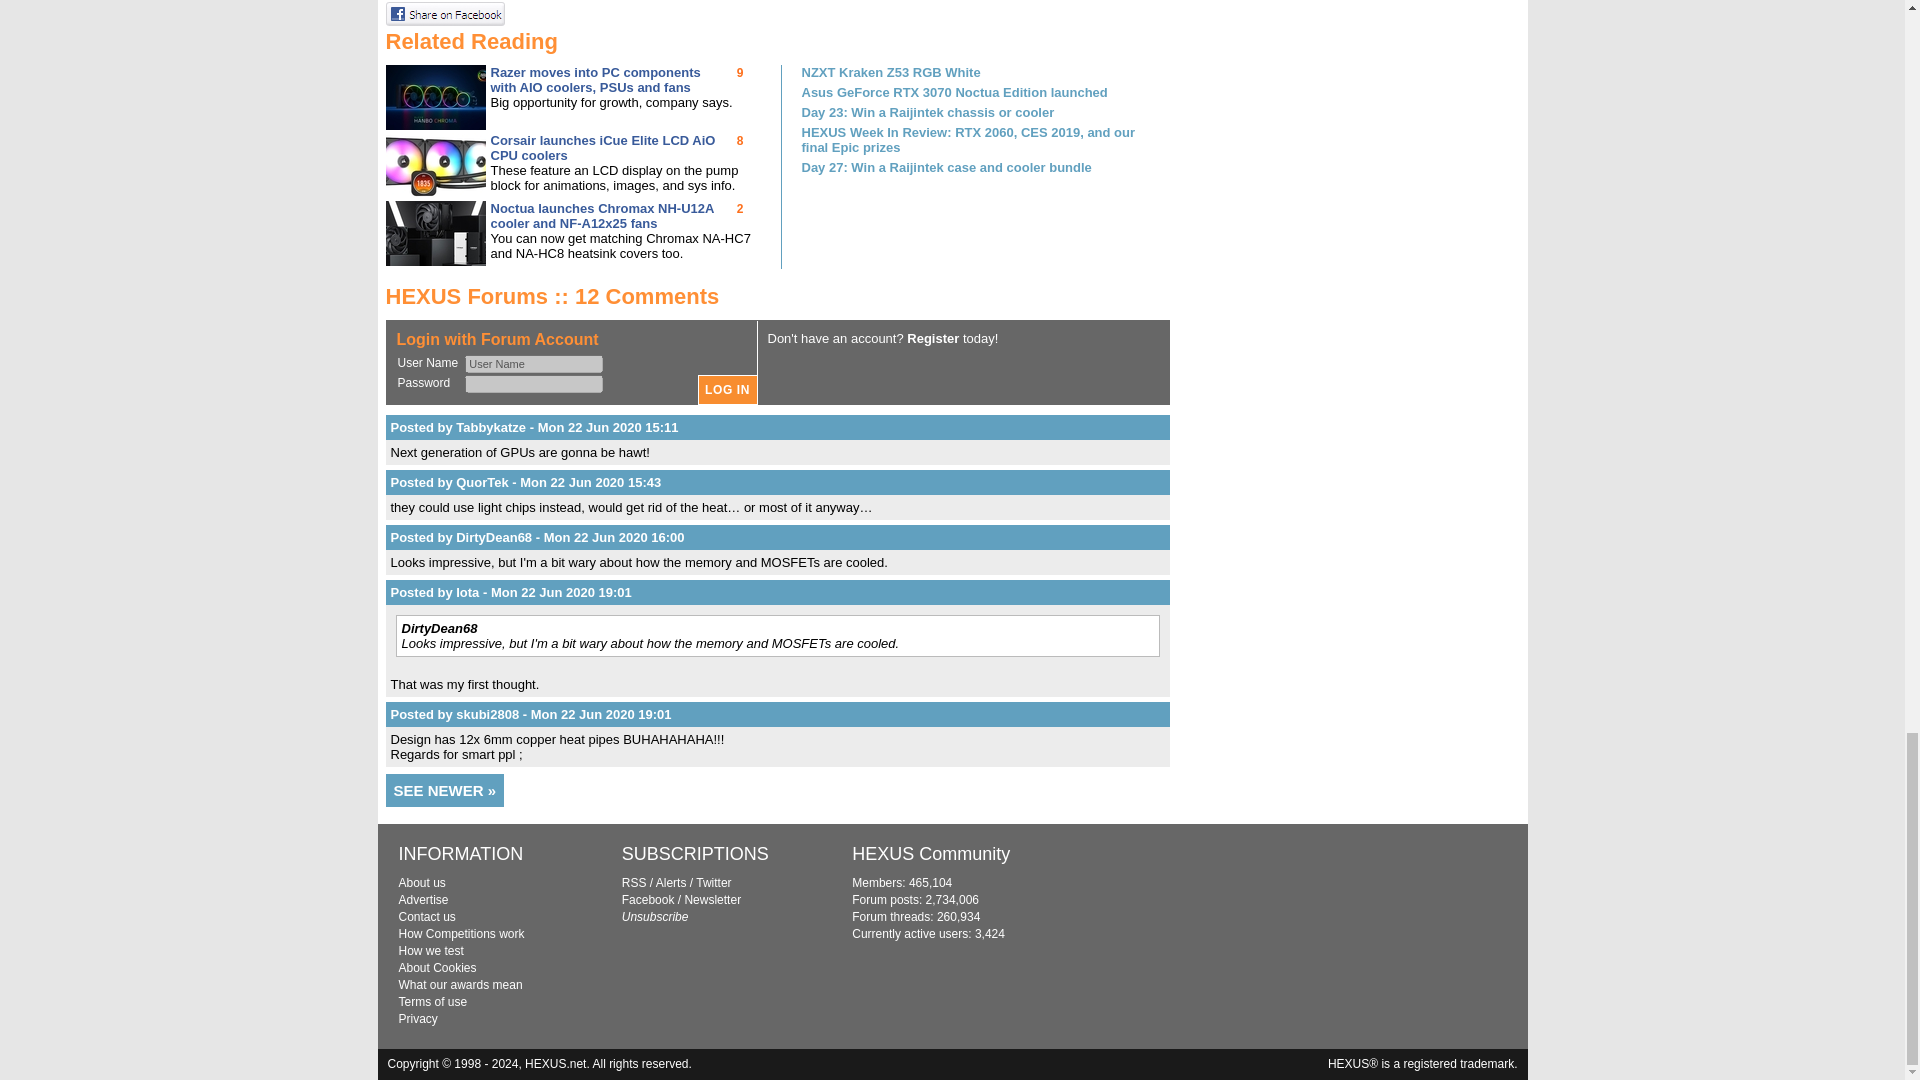 The image size is (1920, 1080). What do you see at coordinates (533, 364) in the screenshot?
I see `User Name` at bounding box center [533, 364].